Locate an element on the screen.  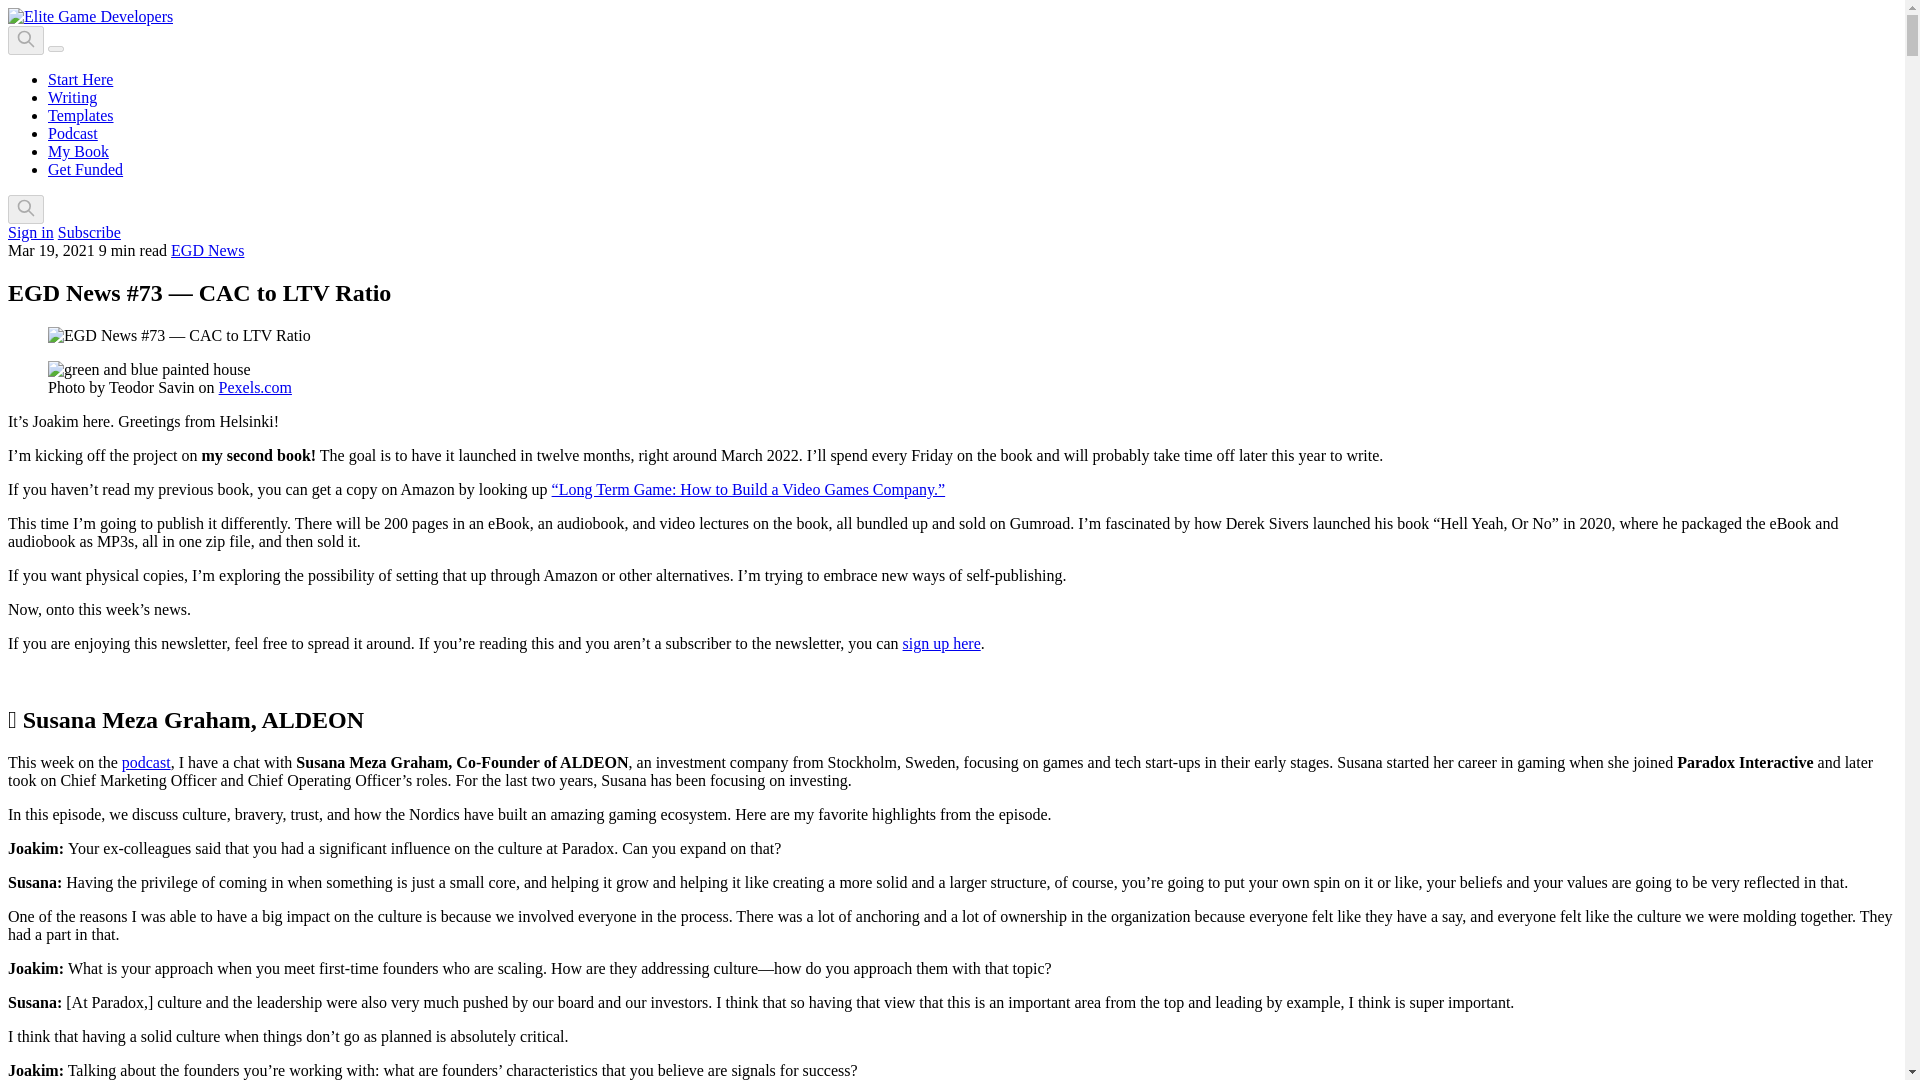
EGD News is located at coordinates (206, 250).